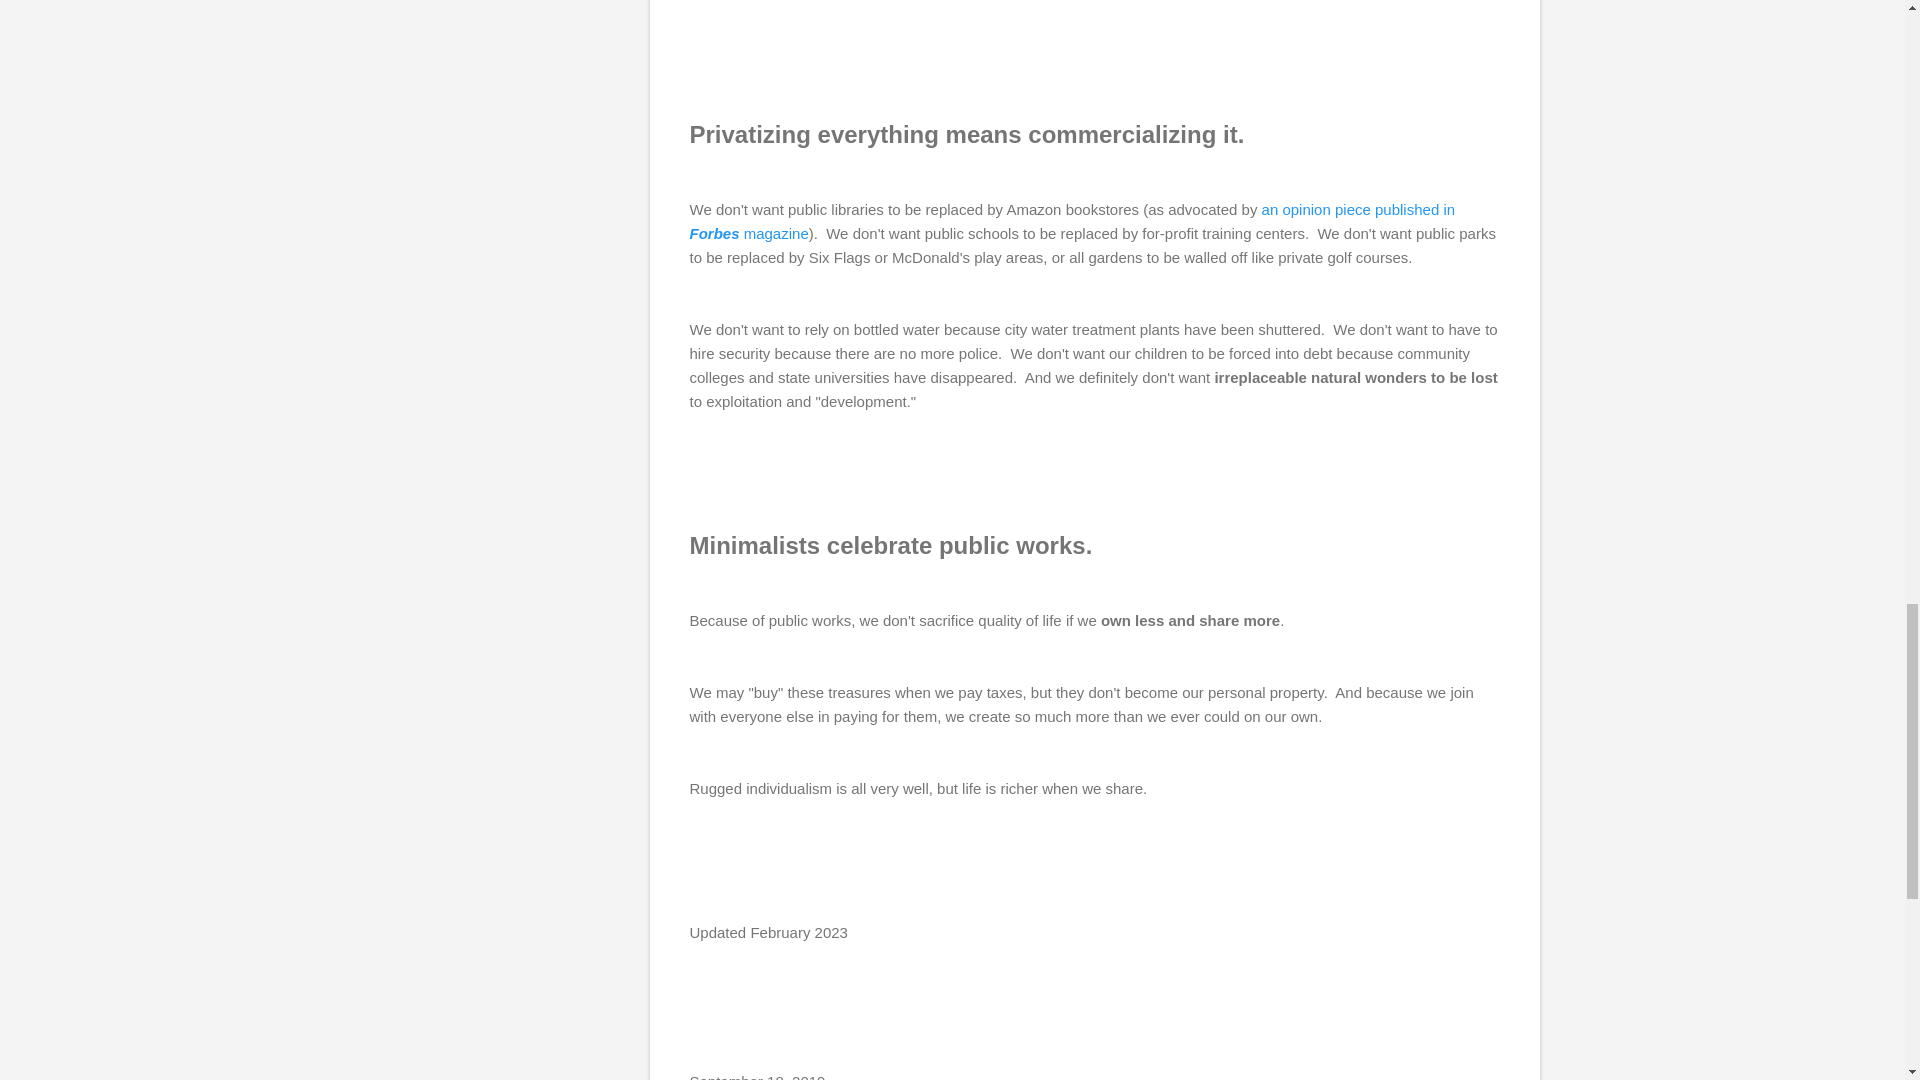 This screenshot has height=1080, width=1920. Describe the element at coordinates (757, 1076) in the screenshot. I see `permanent link` at that location.